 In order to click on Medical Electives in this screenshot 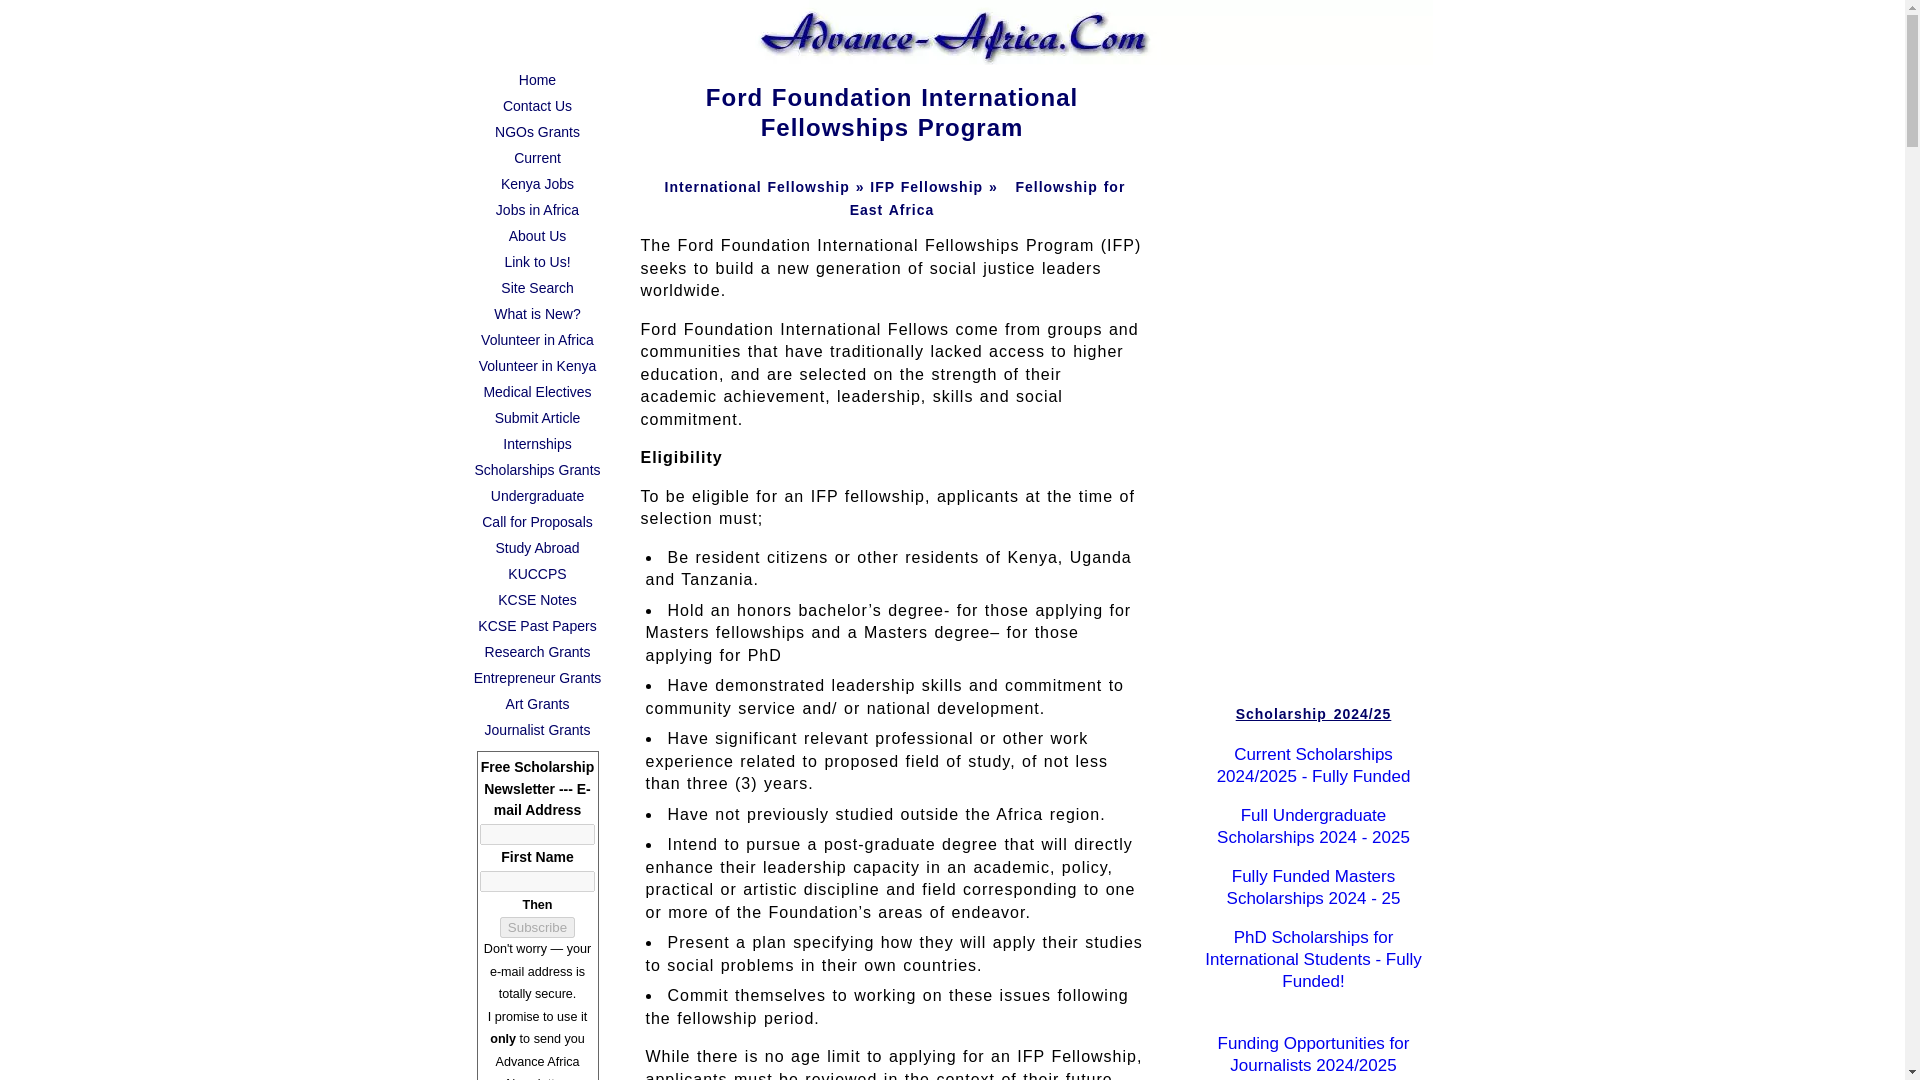, I will do `click(537, 392)`.